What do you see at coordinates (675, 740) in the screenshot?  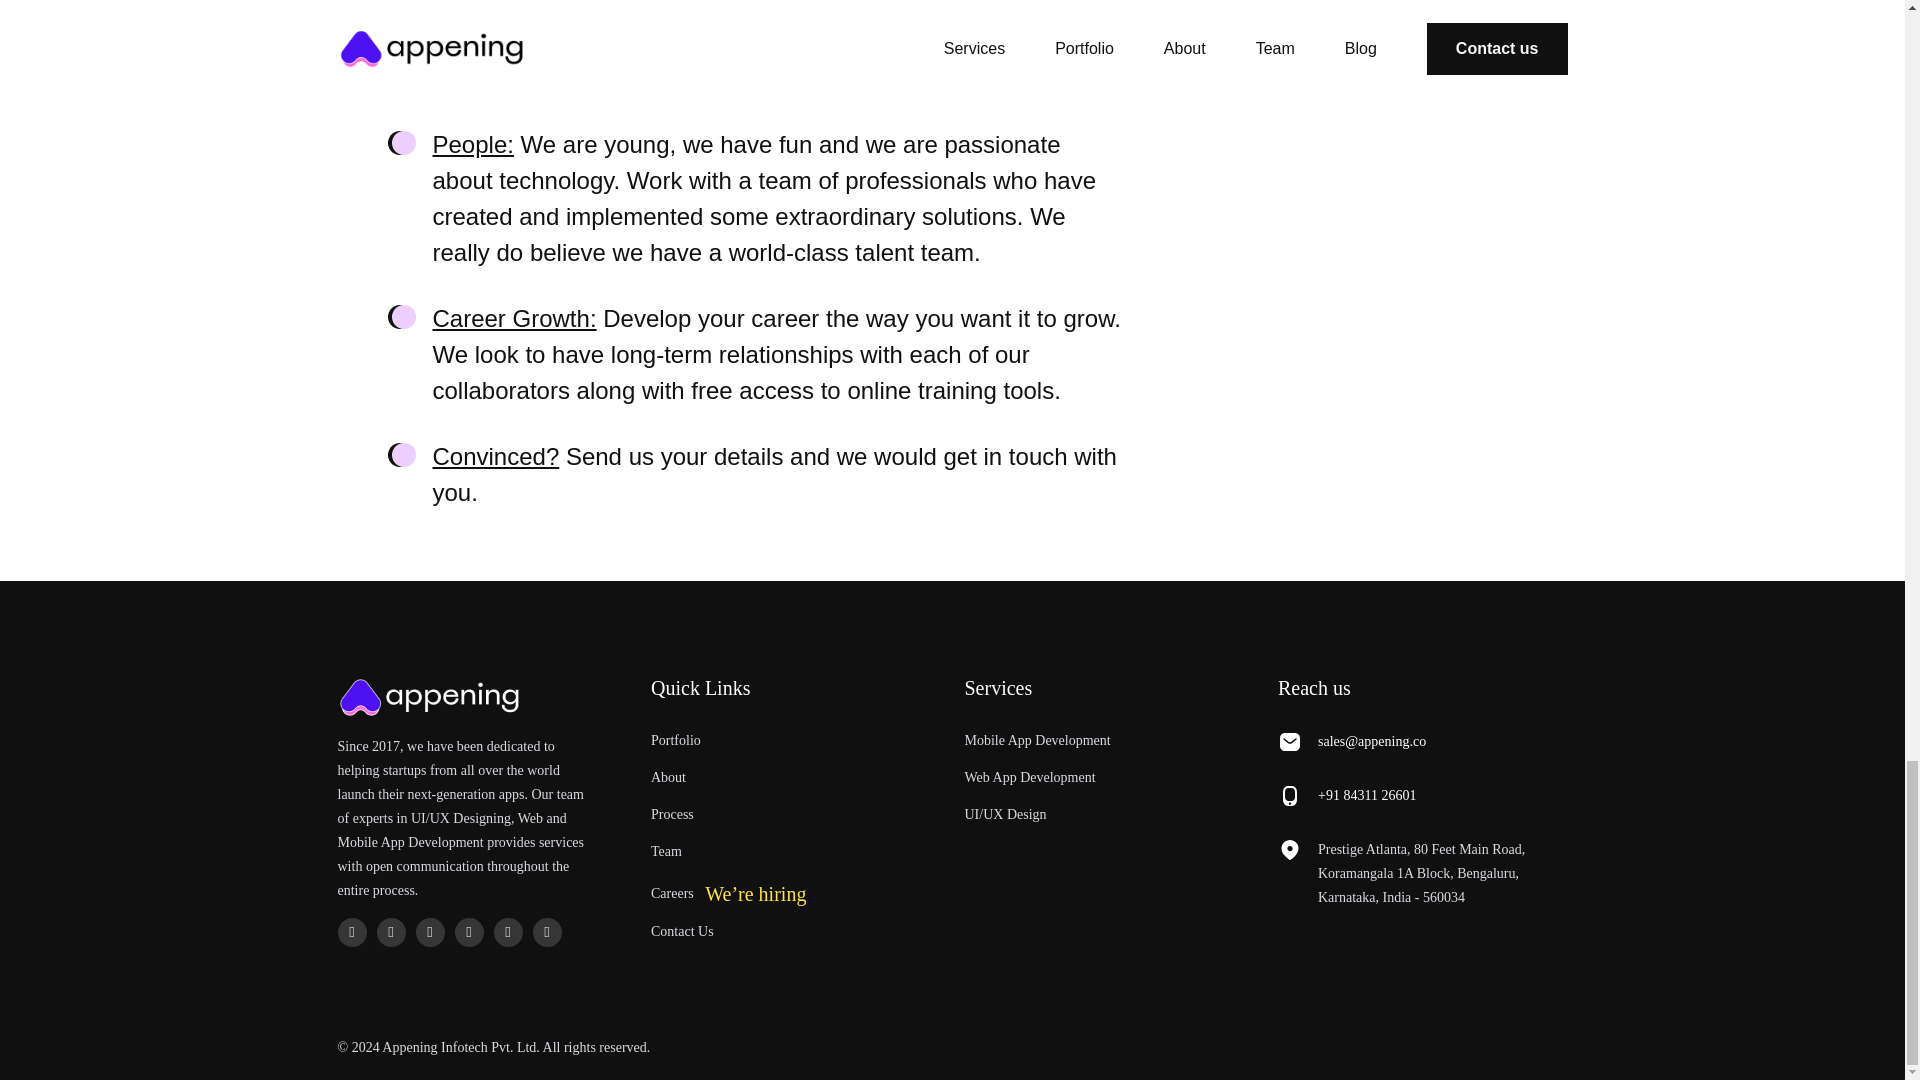 I see `Portfolio` at bounding box center [675, 740].